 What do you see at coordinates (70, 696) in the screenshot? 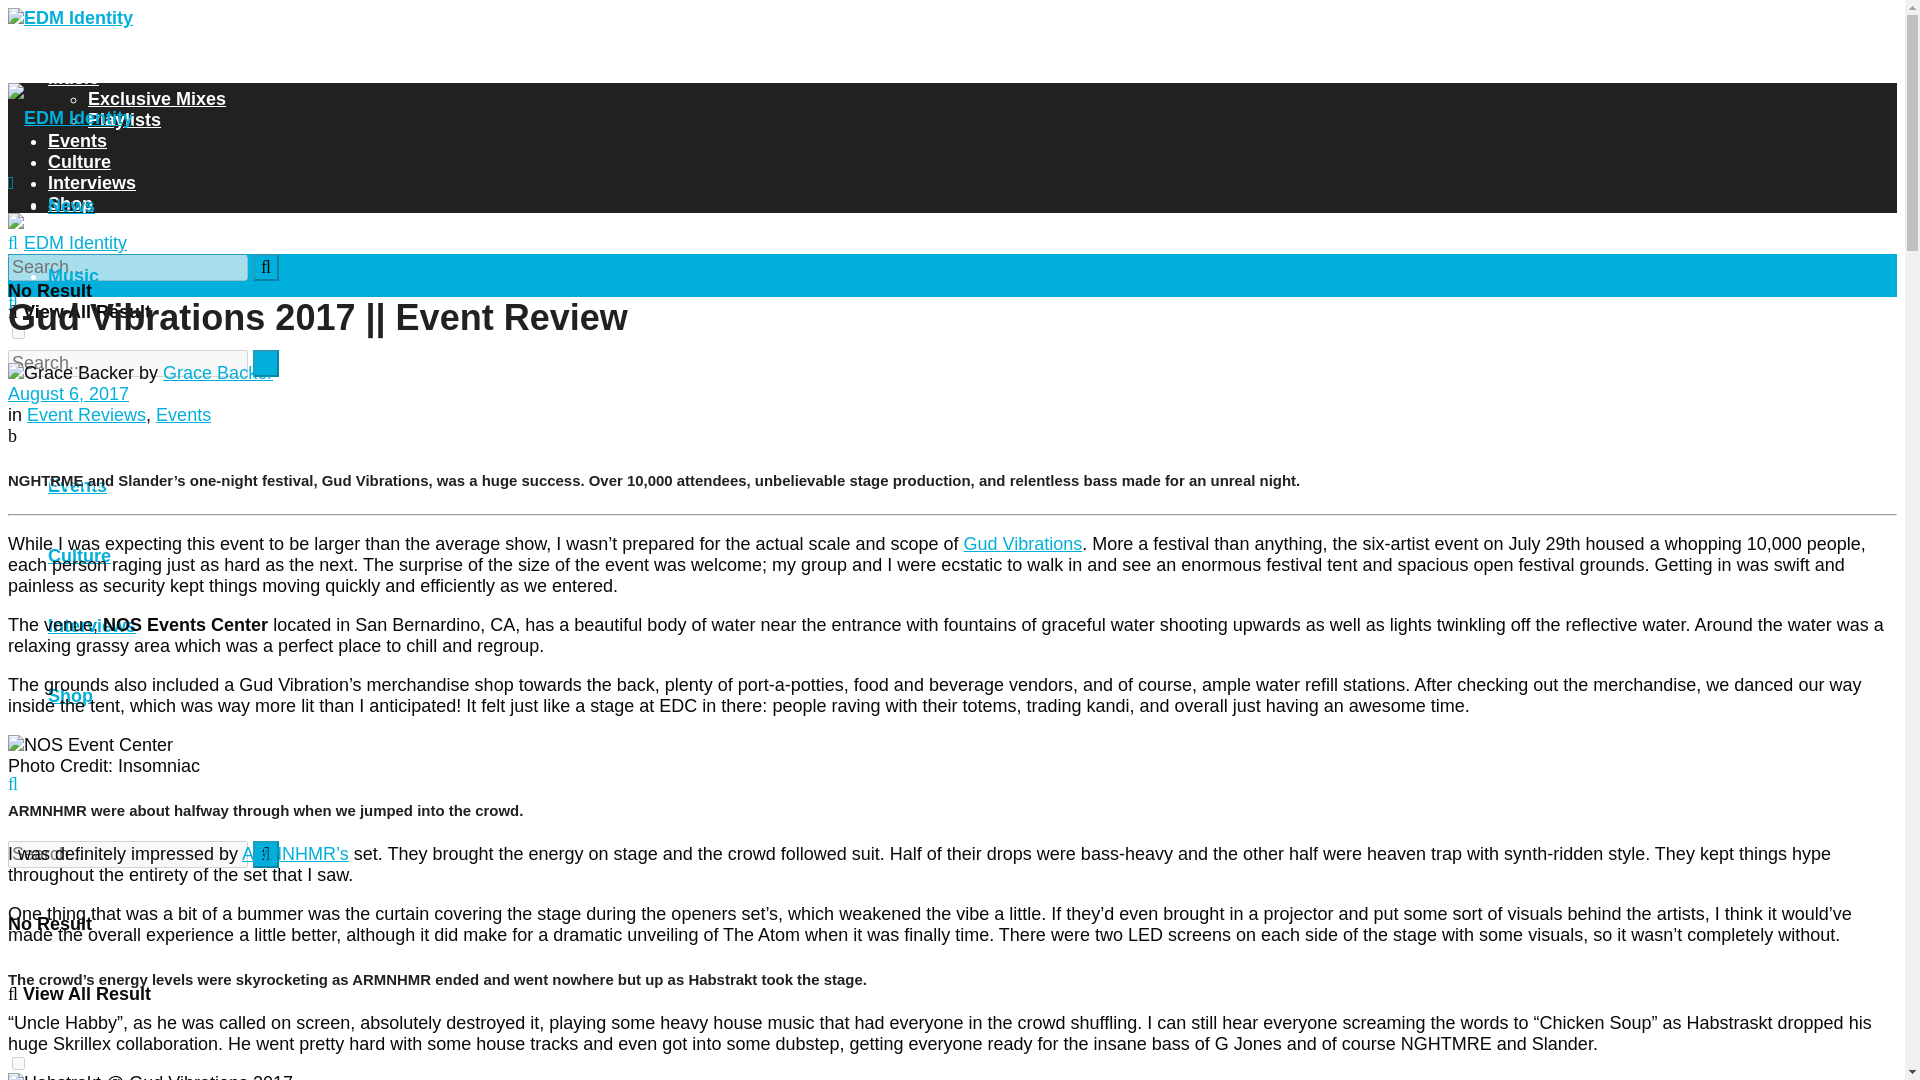
I see `Shop` at bounding box center [70, 696].